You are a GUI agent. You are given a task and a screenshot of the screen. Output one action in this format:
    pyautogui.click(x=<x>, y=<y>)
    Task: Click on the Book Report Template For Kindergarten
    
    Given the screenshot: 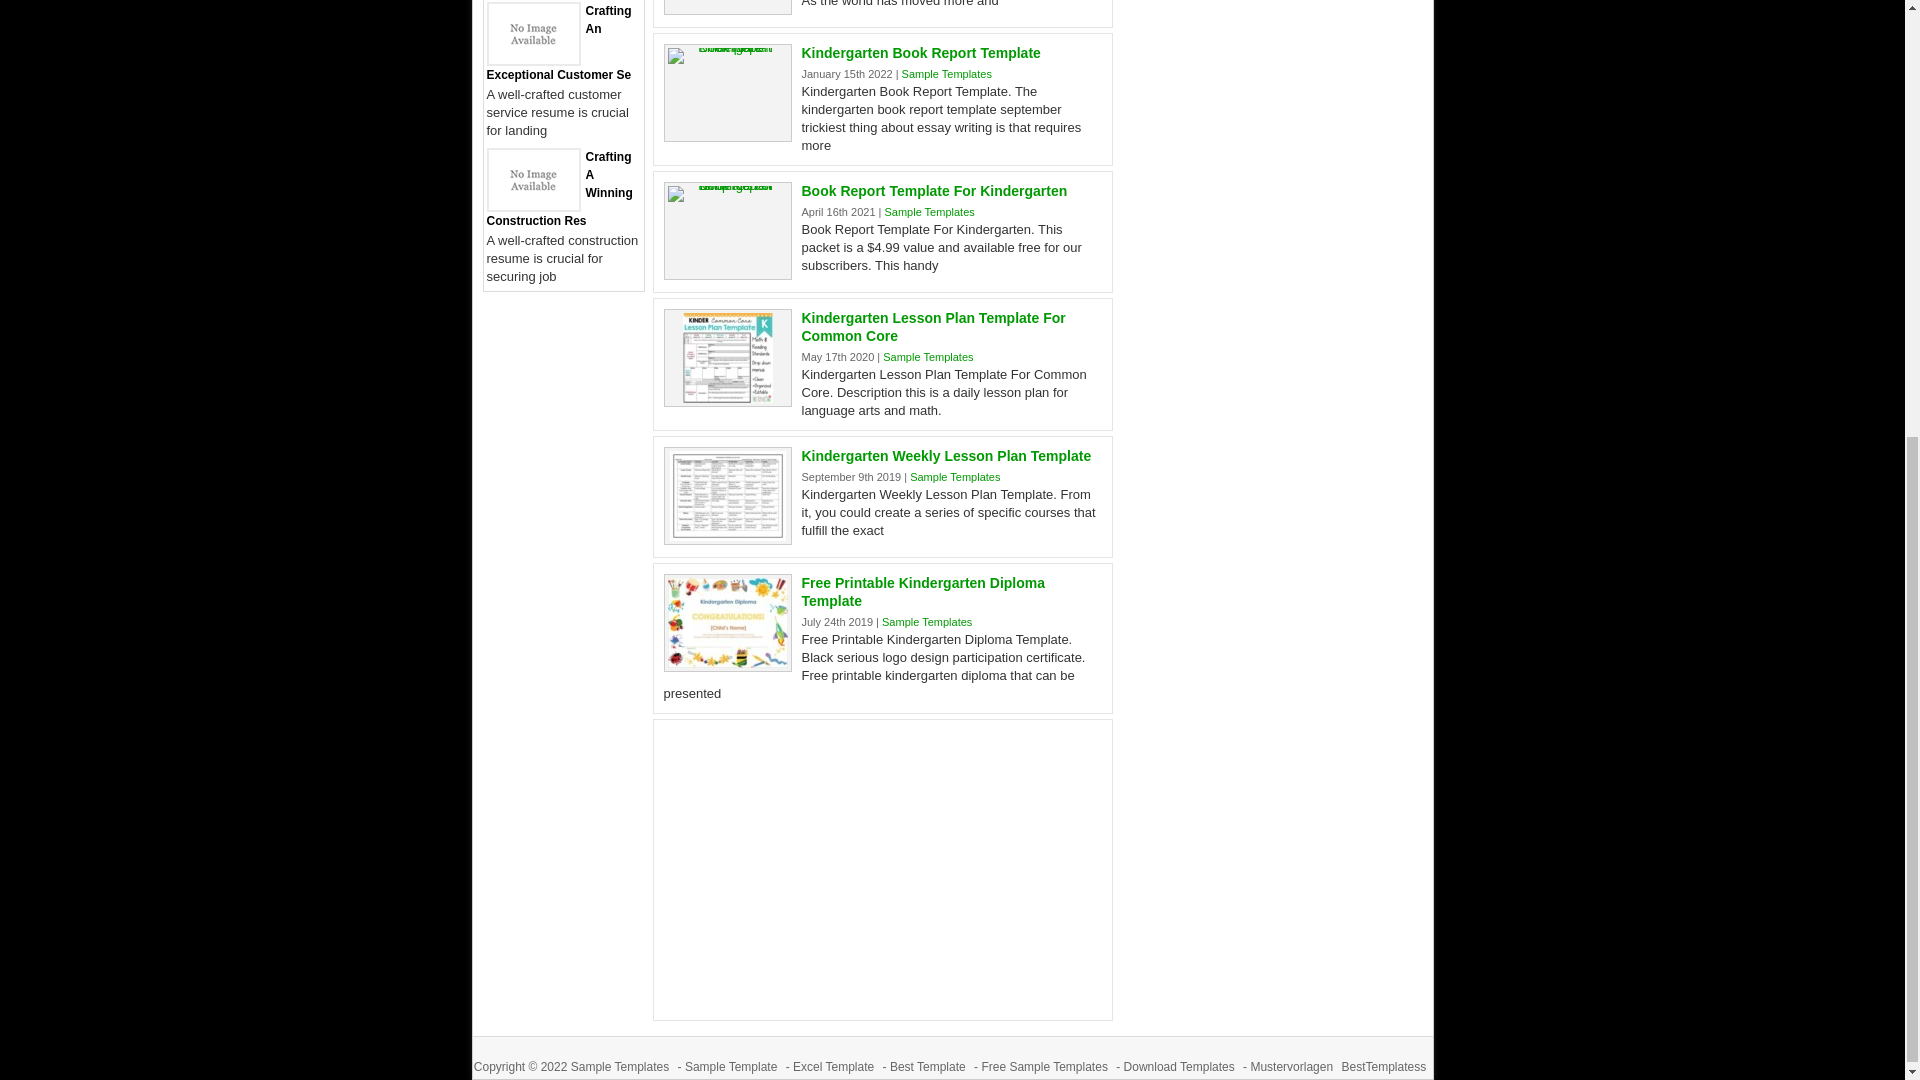 What is the action you would take?
    pyautogui.click(x=934, y=190)
    